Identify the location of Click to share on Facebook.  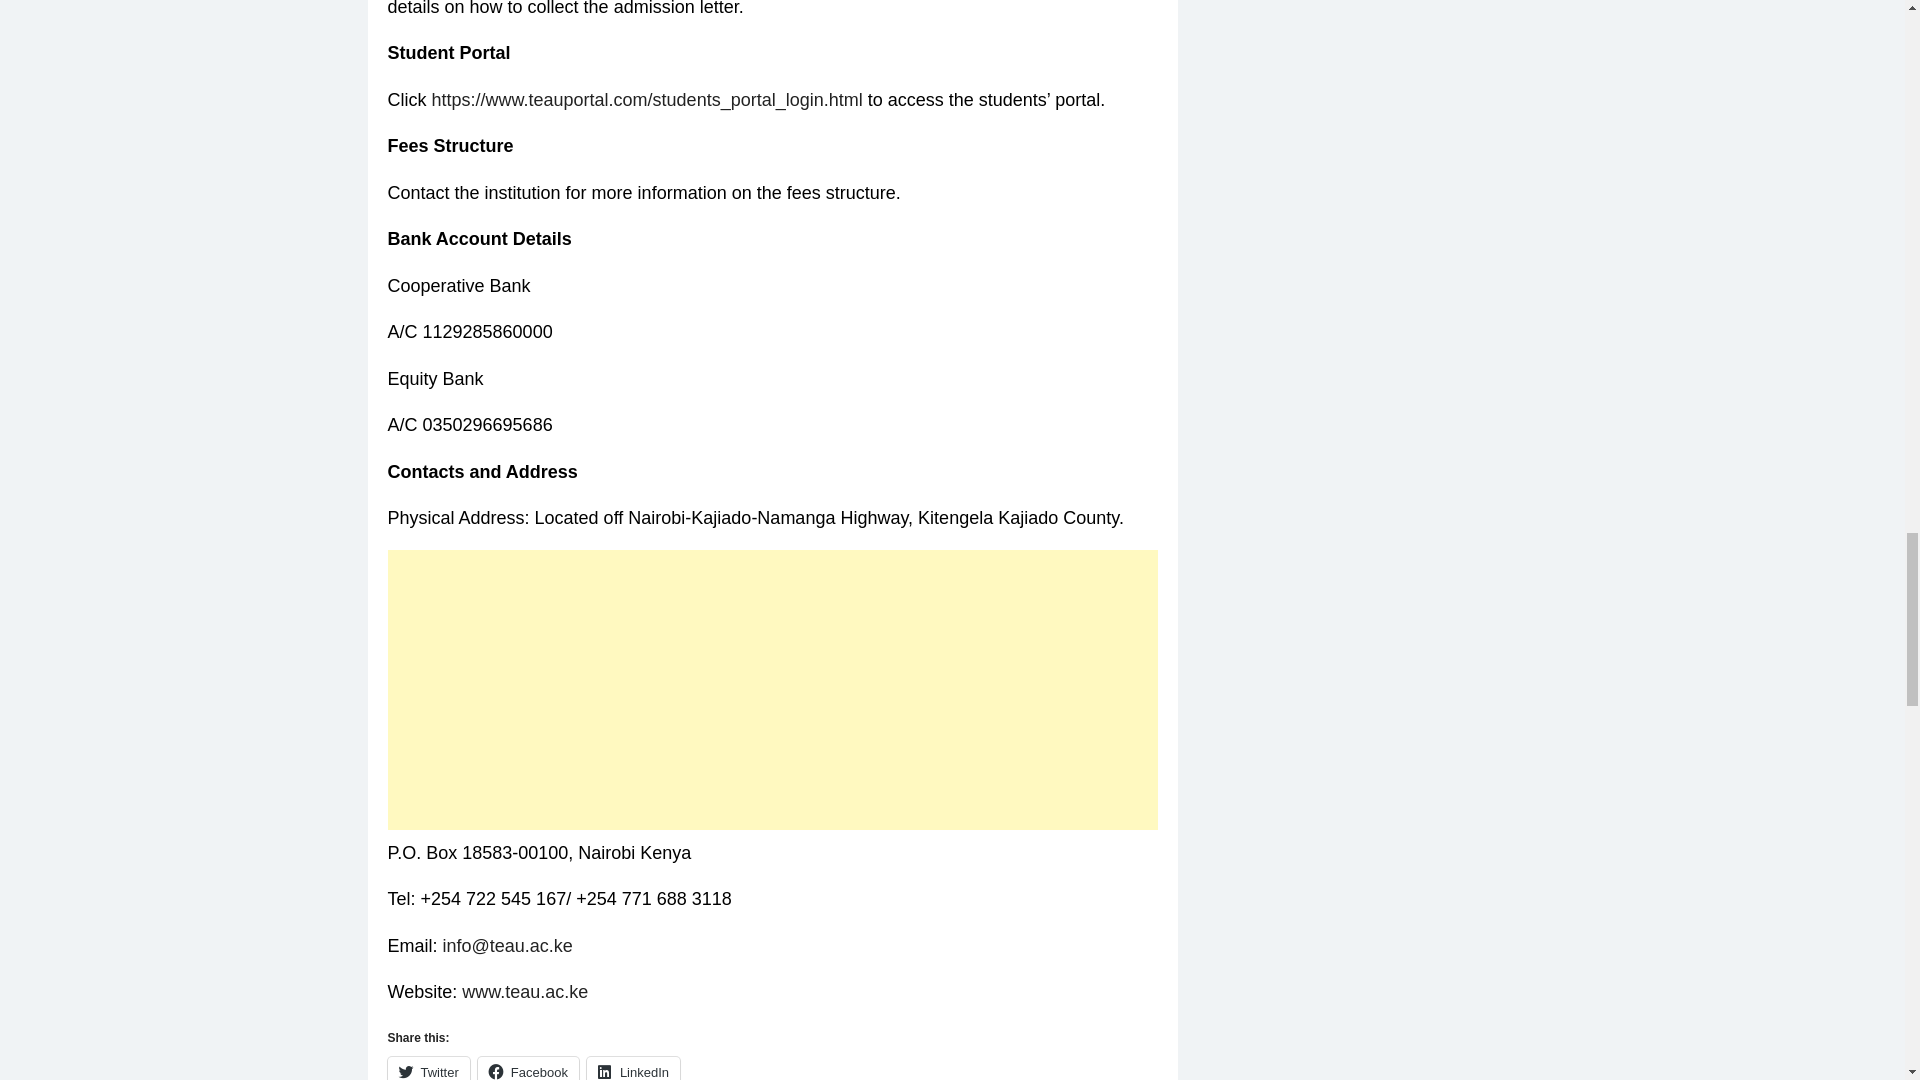
(528, 1068).